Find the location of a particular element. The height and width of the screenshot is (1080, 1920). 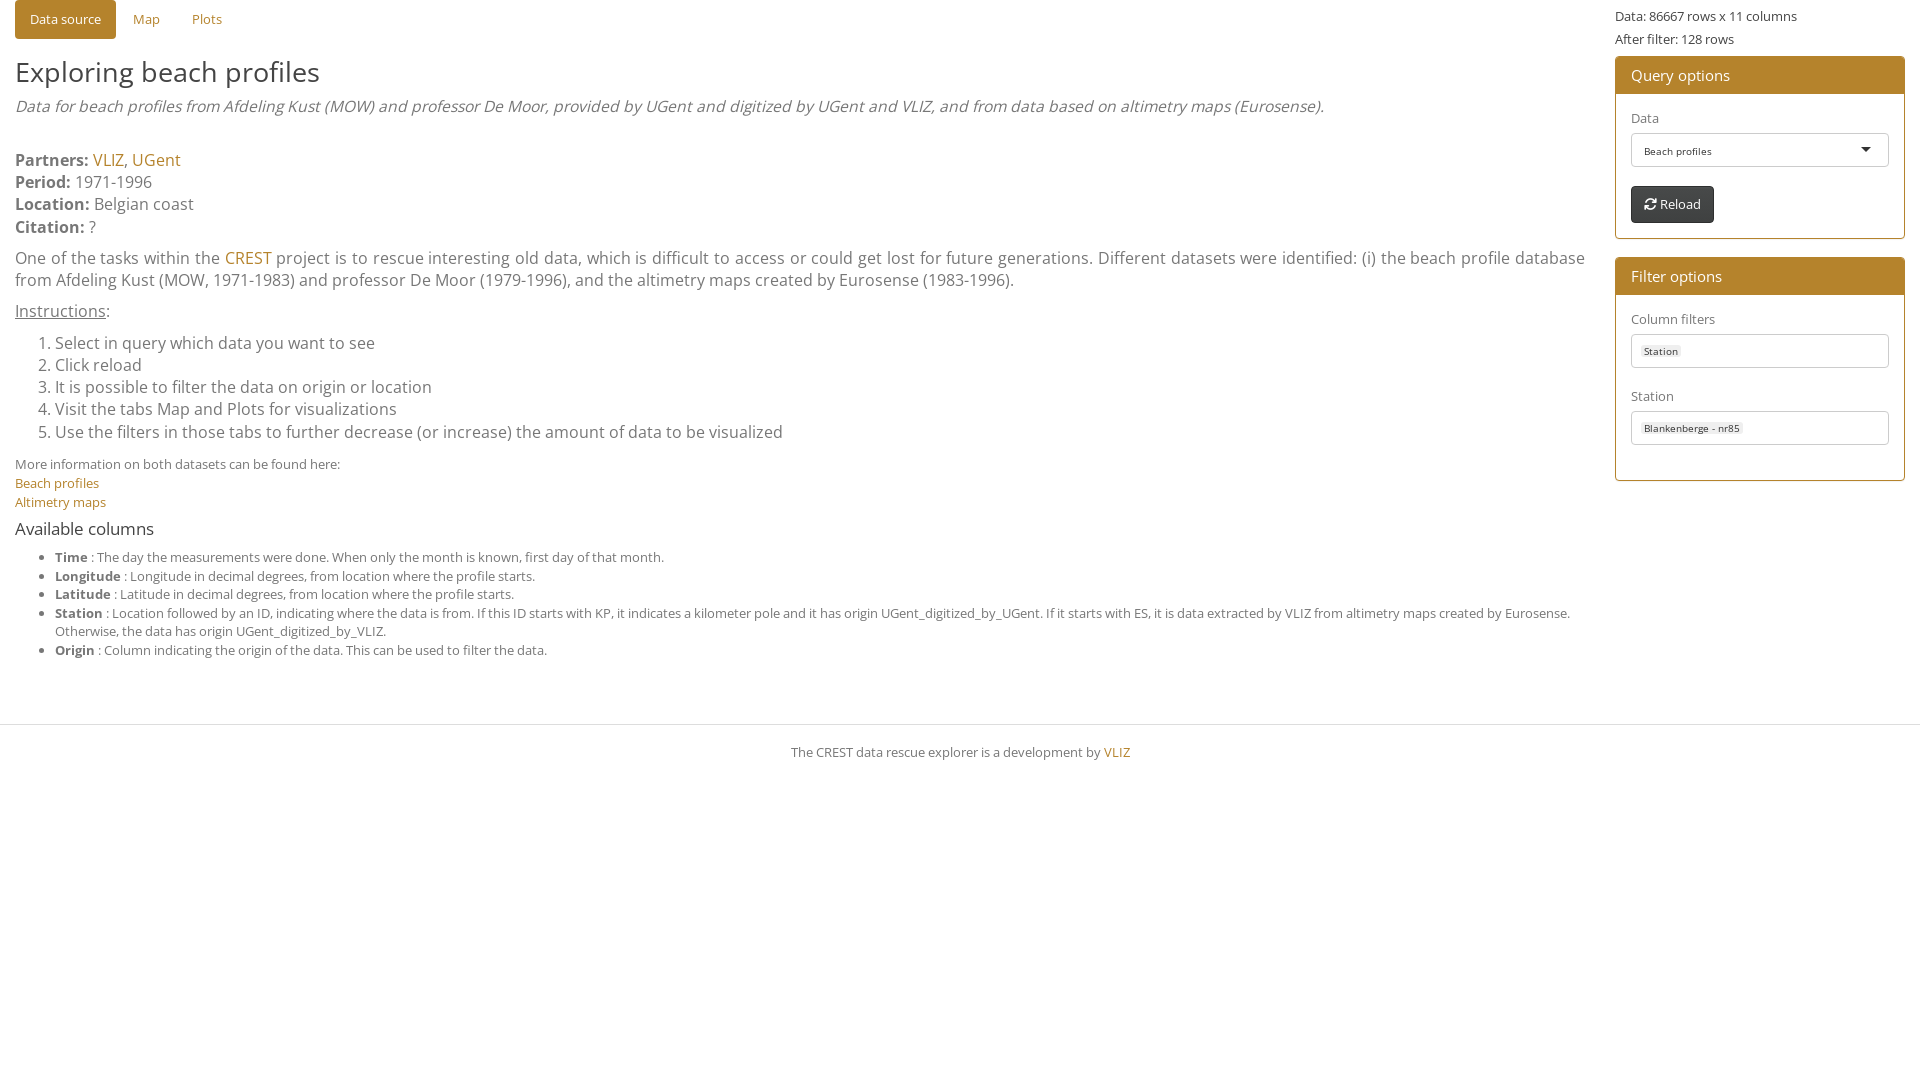

Map is located at coordinates (146, 19).